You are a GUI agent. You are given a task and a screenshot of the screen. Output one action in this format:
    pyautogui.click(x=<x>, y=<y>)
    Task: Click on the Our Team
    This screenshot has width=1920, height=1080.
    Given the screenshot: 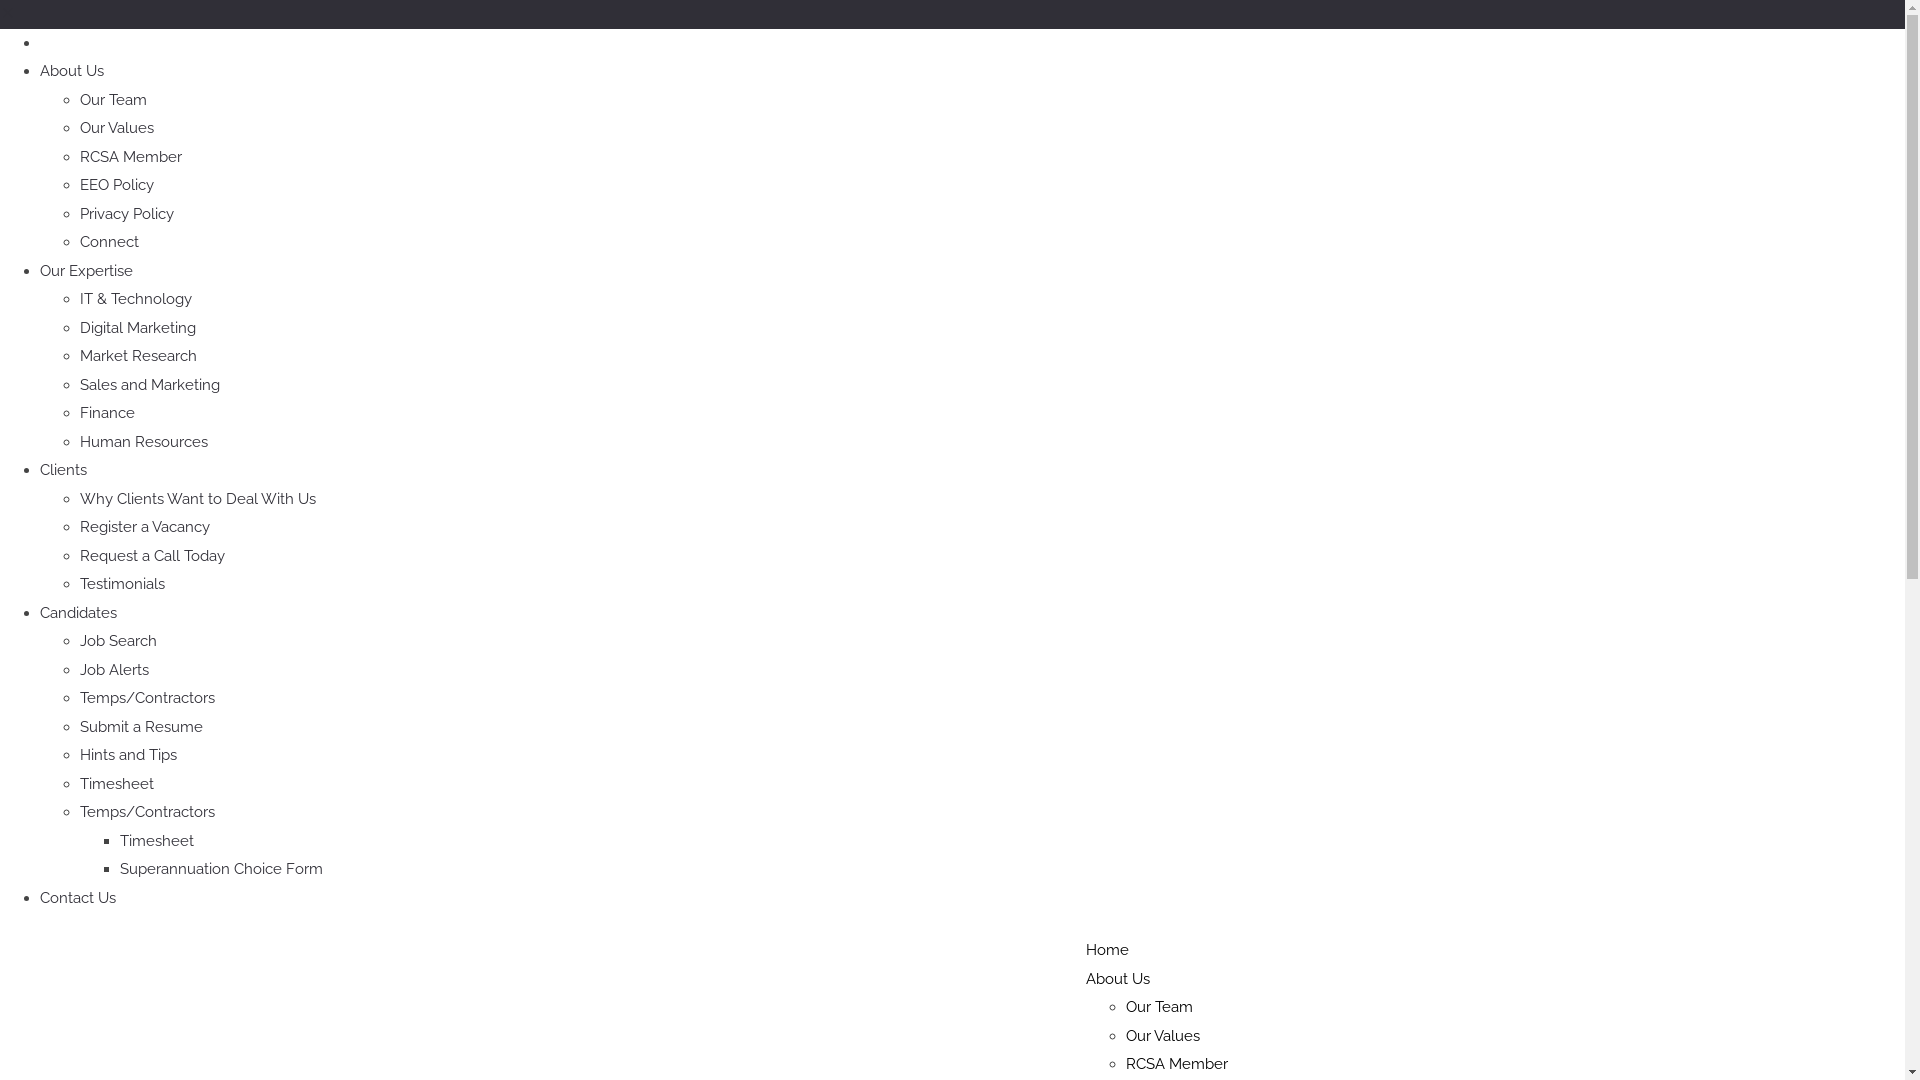 What is the action you would take?
    pyautogui.click(x=114, y=99)
    